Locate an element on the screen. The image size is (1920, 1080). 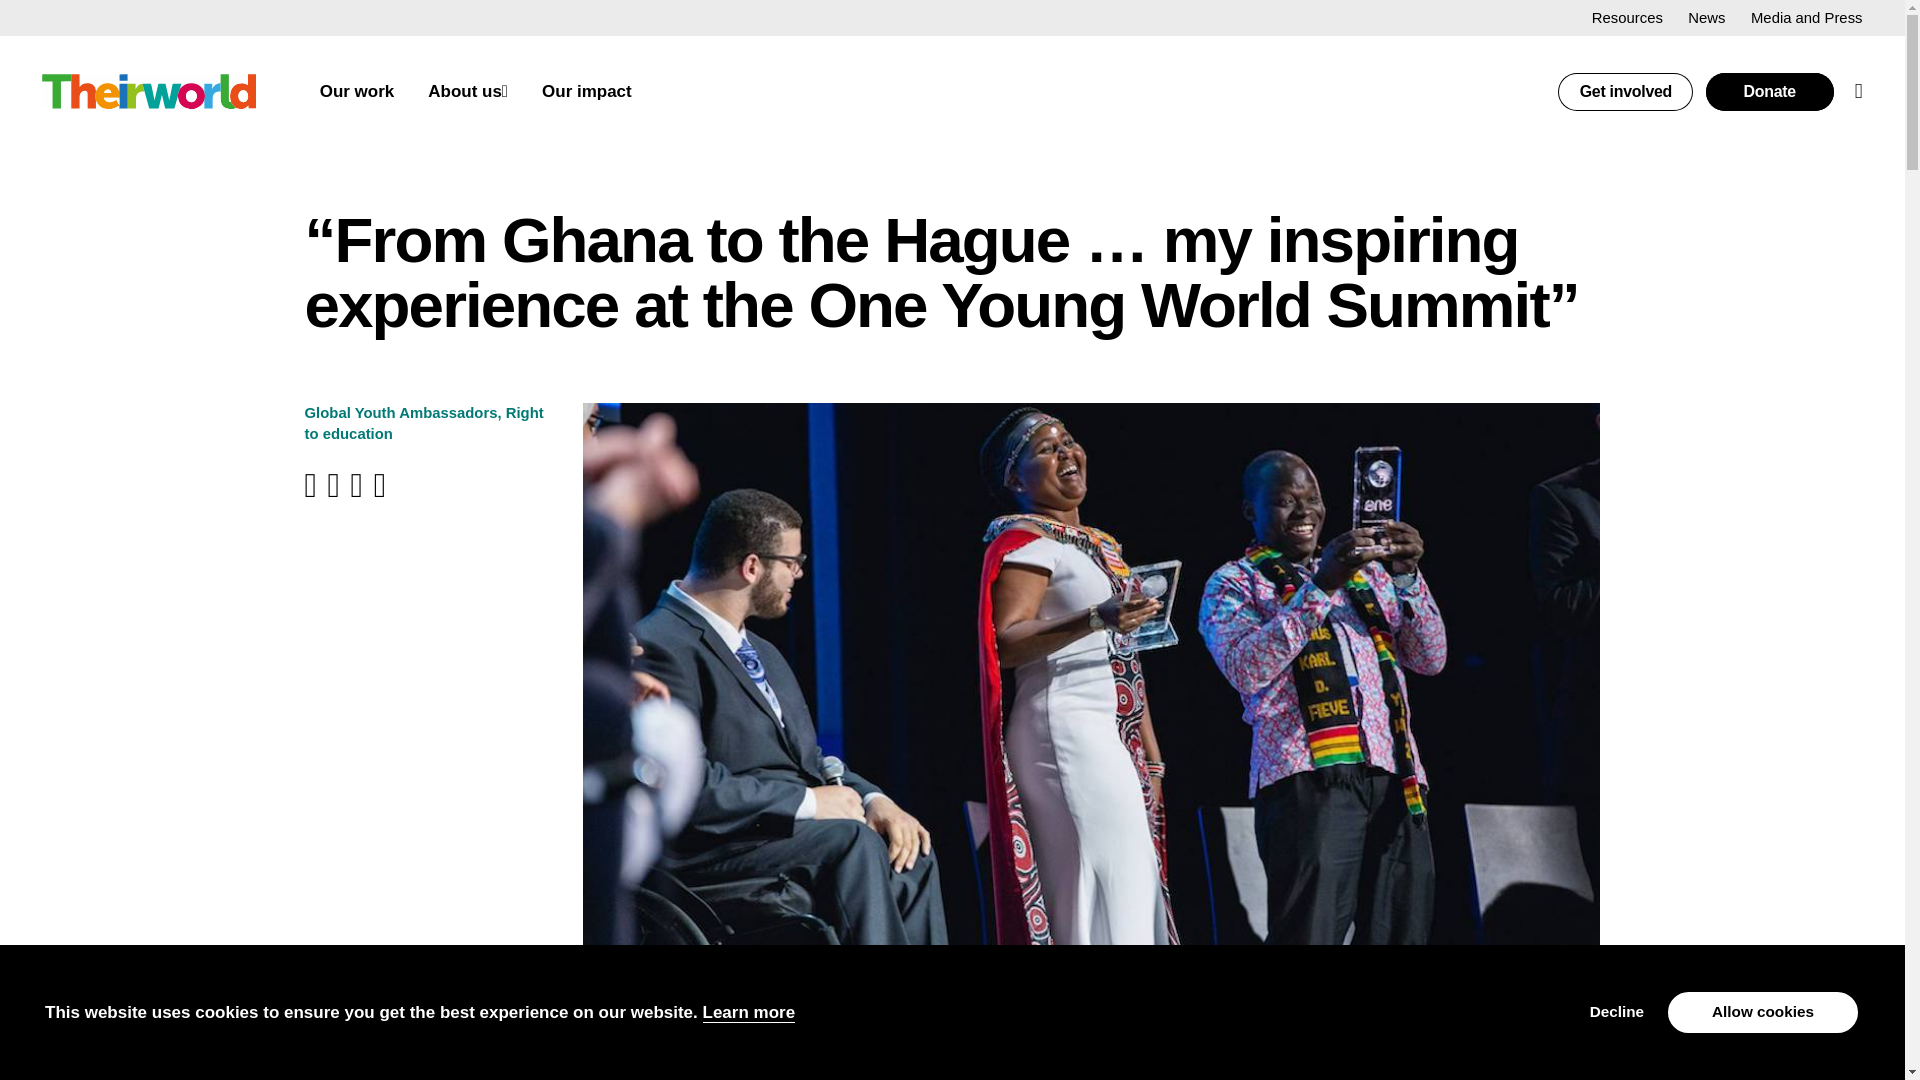
Resources is located at coordinates (1626, 17).